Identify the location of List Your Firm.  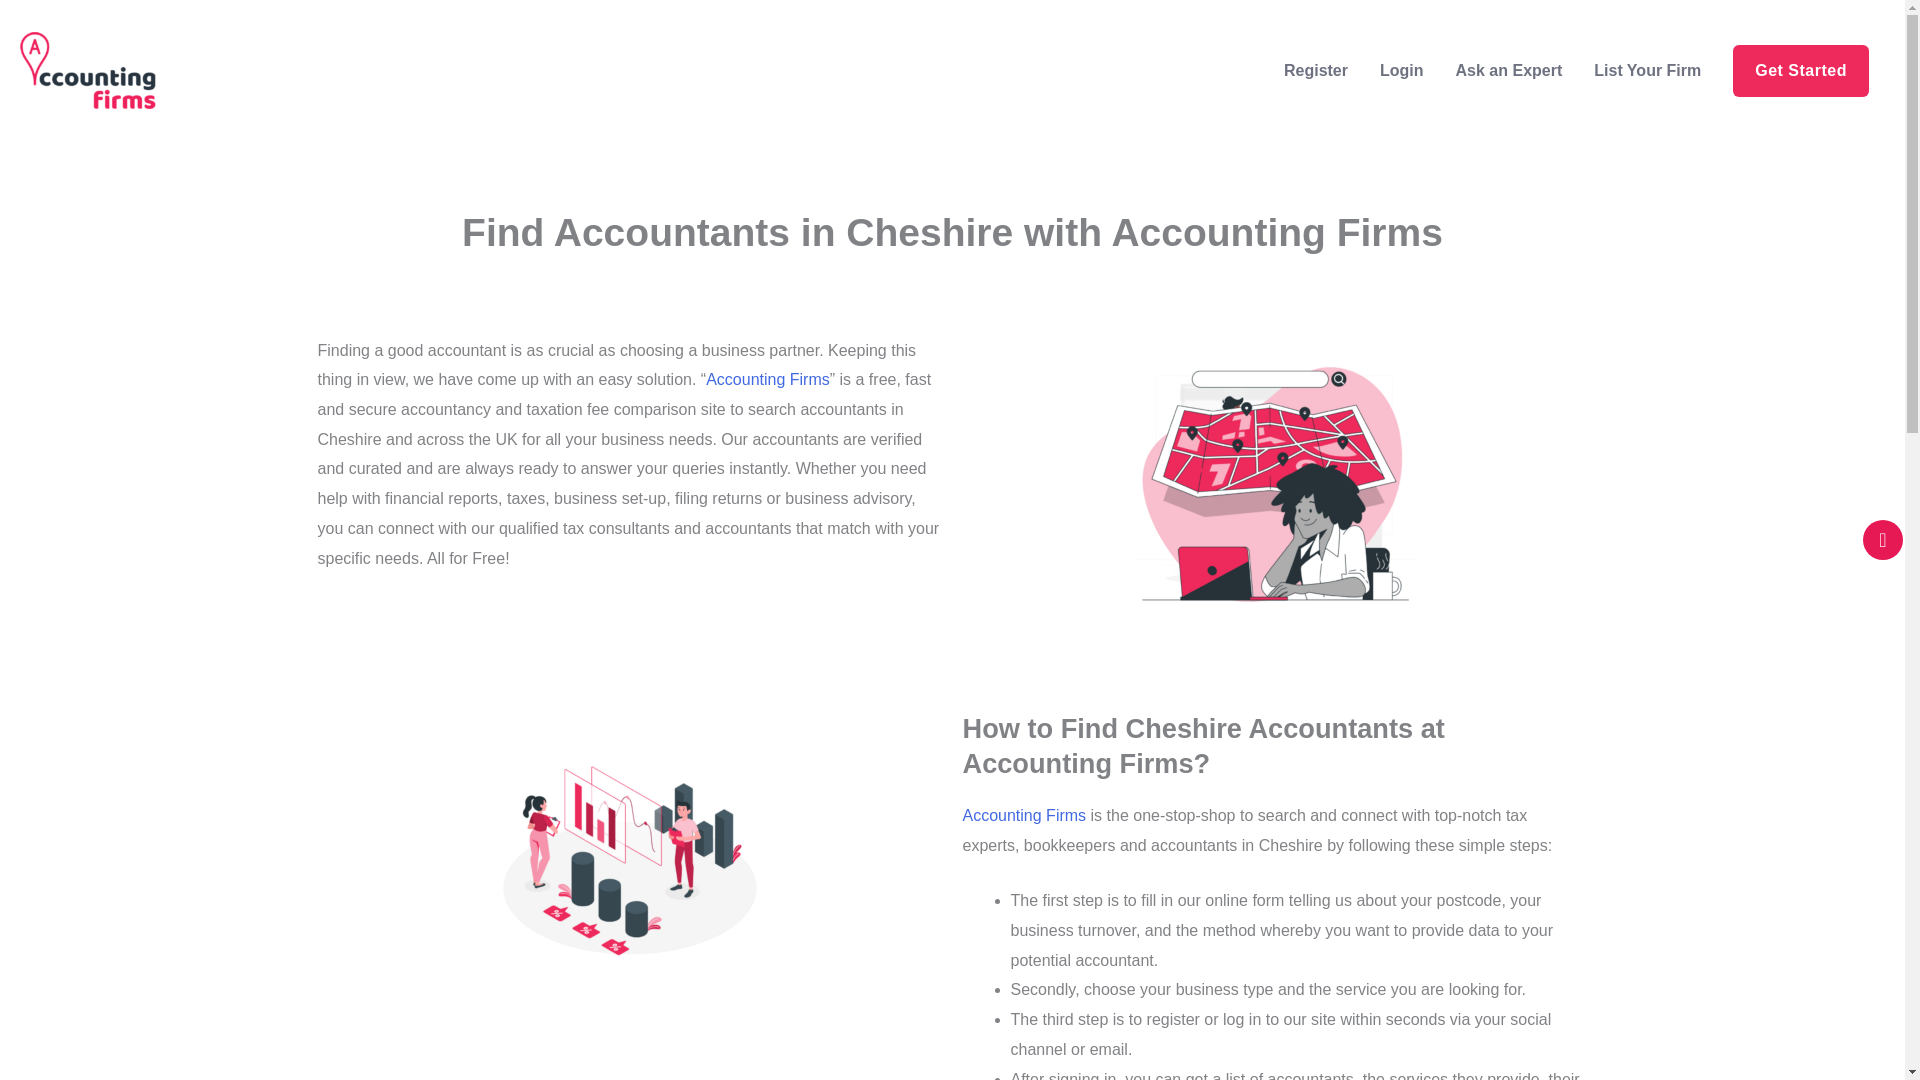
(1647, 69).